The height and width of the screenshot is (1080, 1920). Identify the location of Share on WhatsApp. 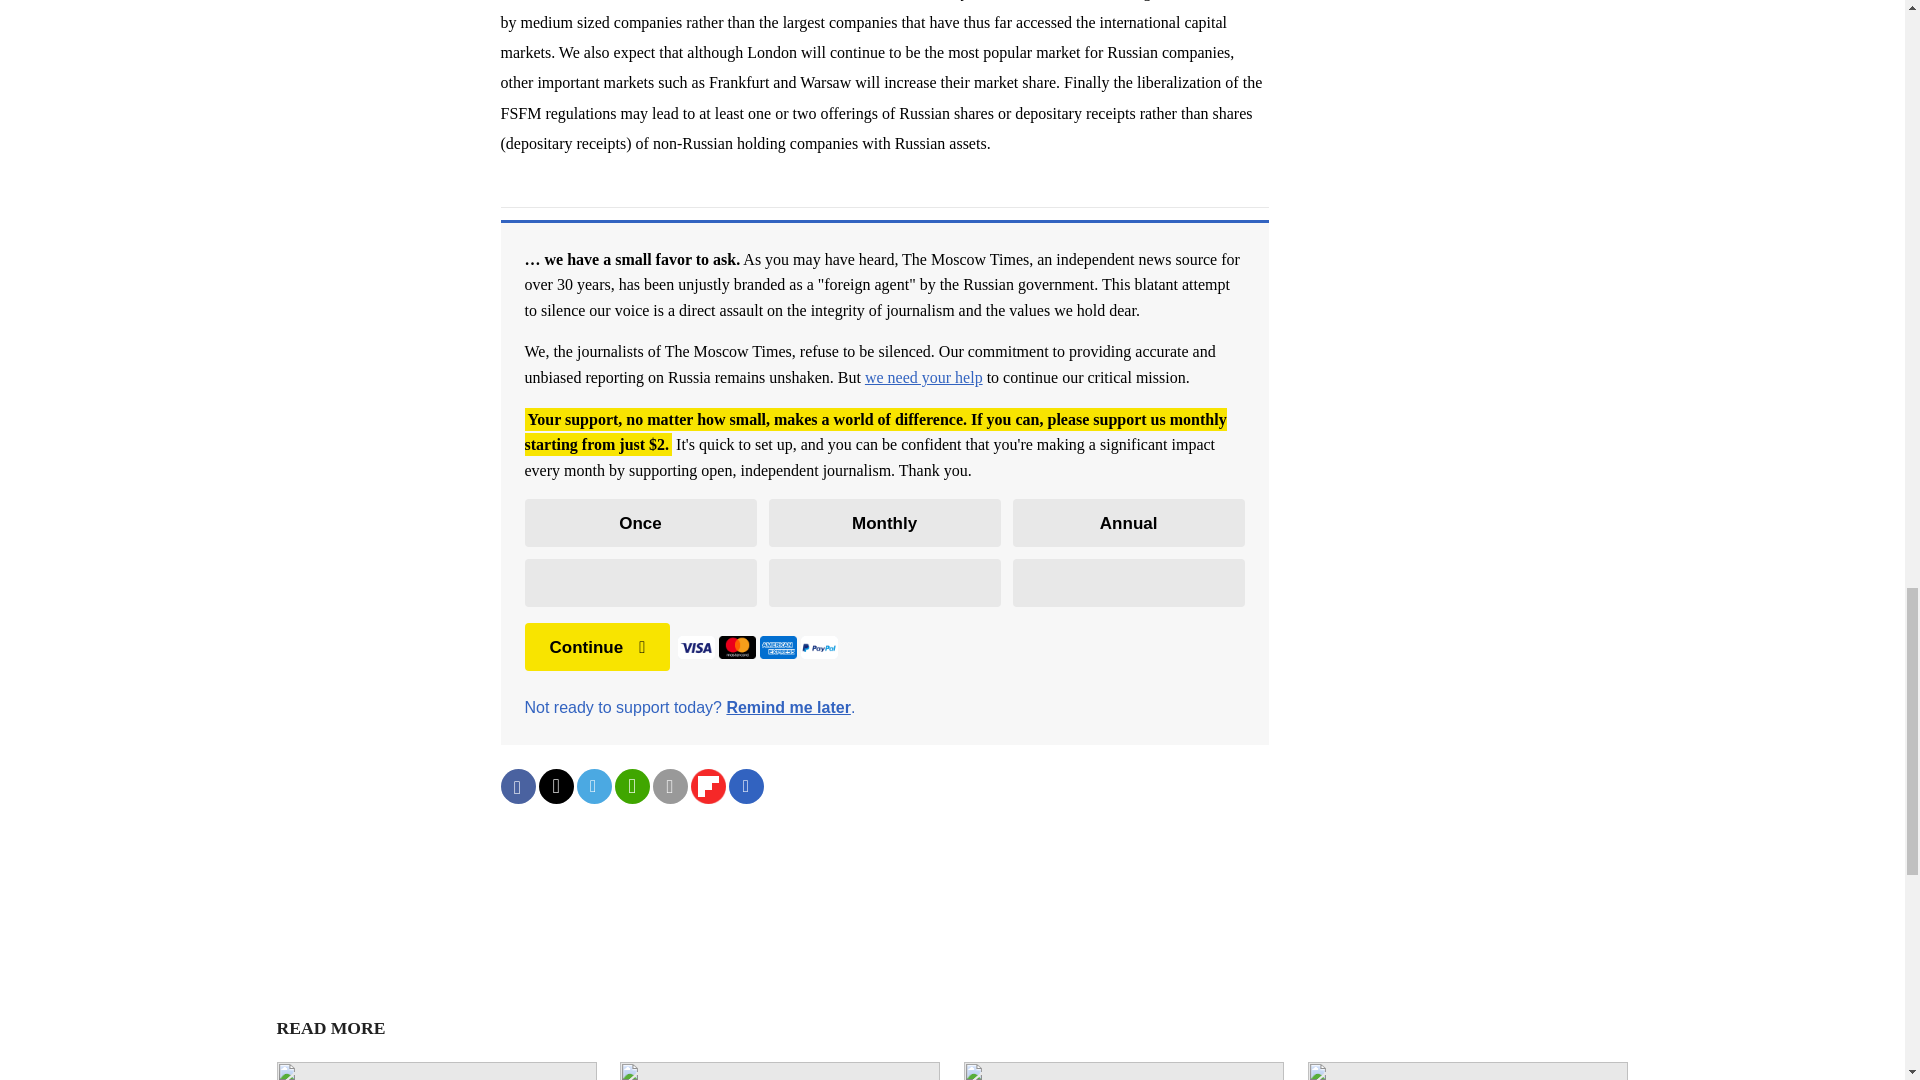
(631, 786).